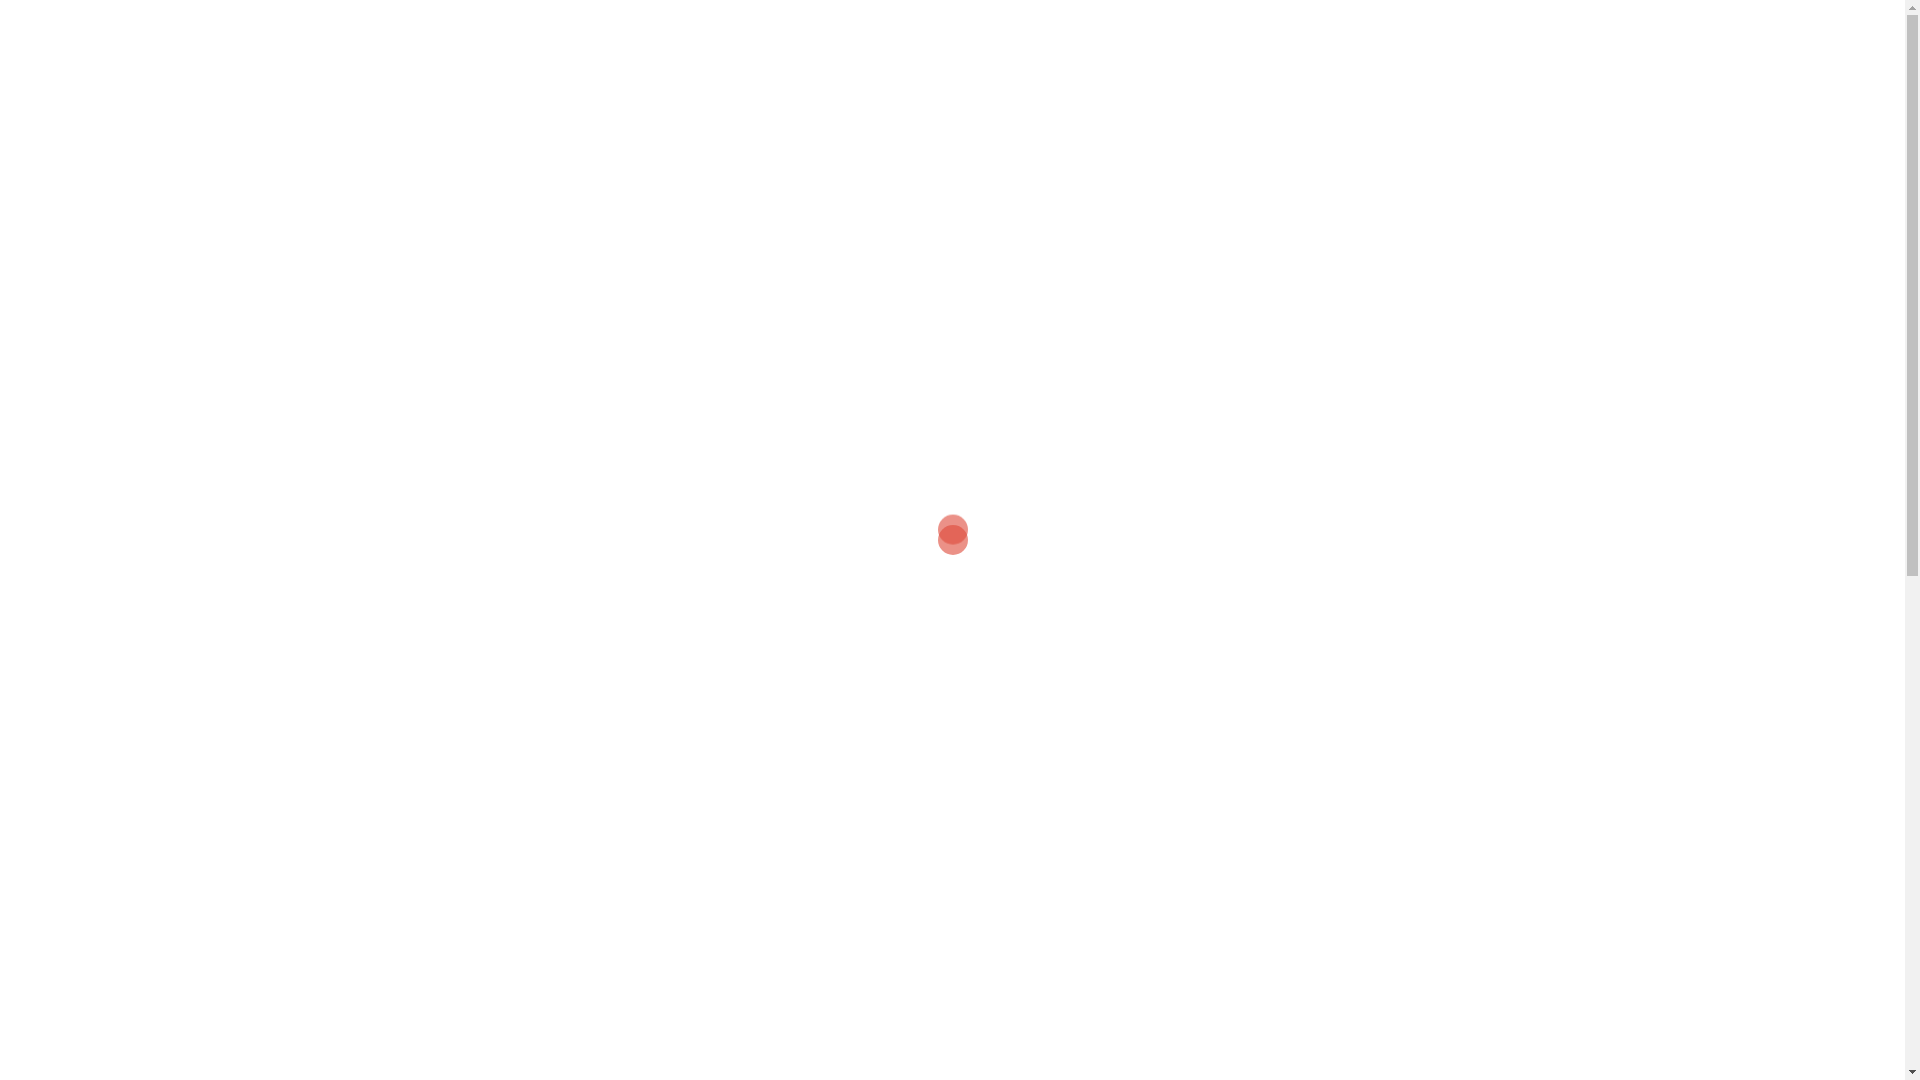 The image size is (1920, 1080). I want to click on Services, so click(1090, 34).